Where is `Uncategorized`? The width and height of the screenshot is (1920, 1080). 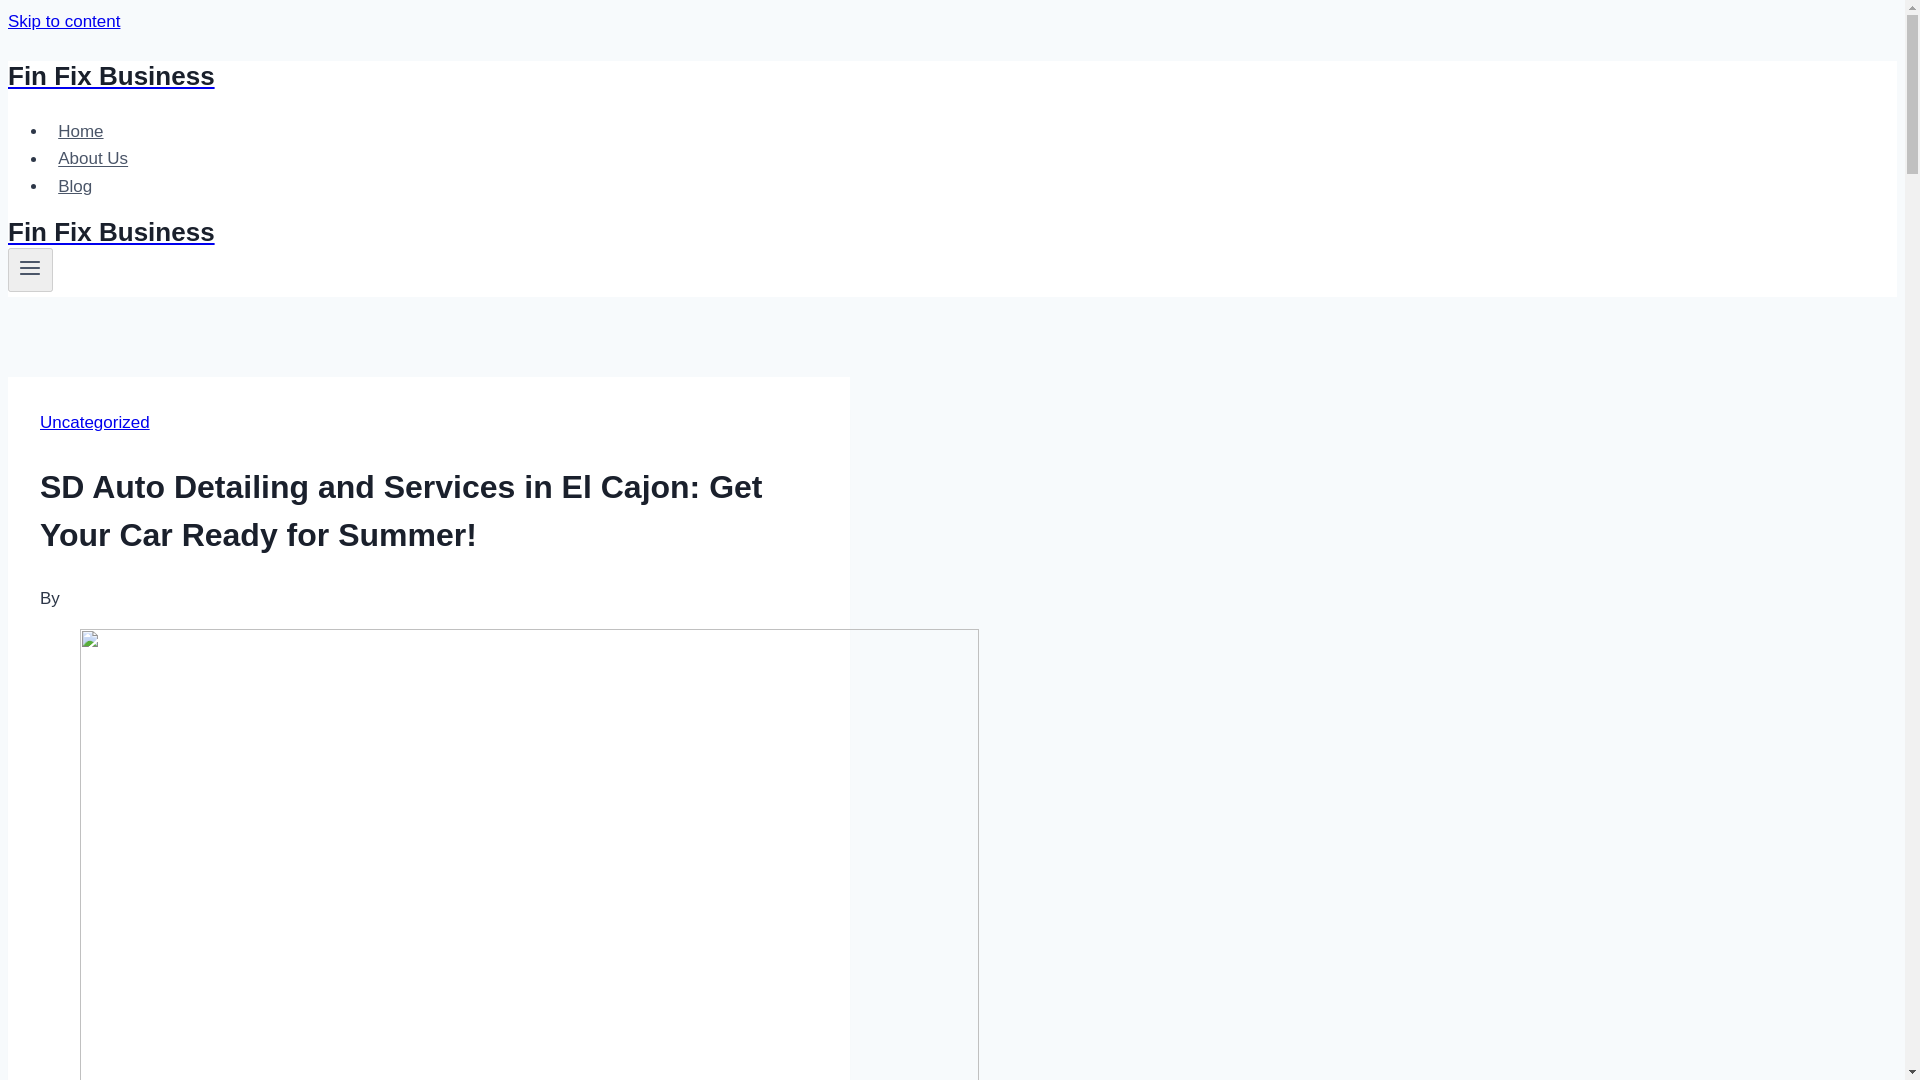 Uncategorized is located at coordinates (94, 422).